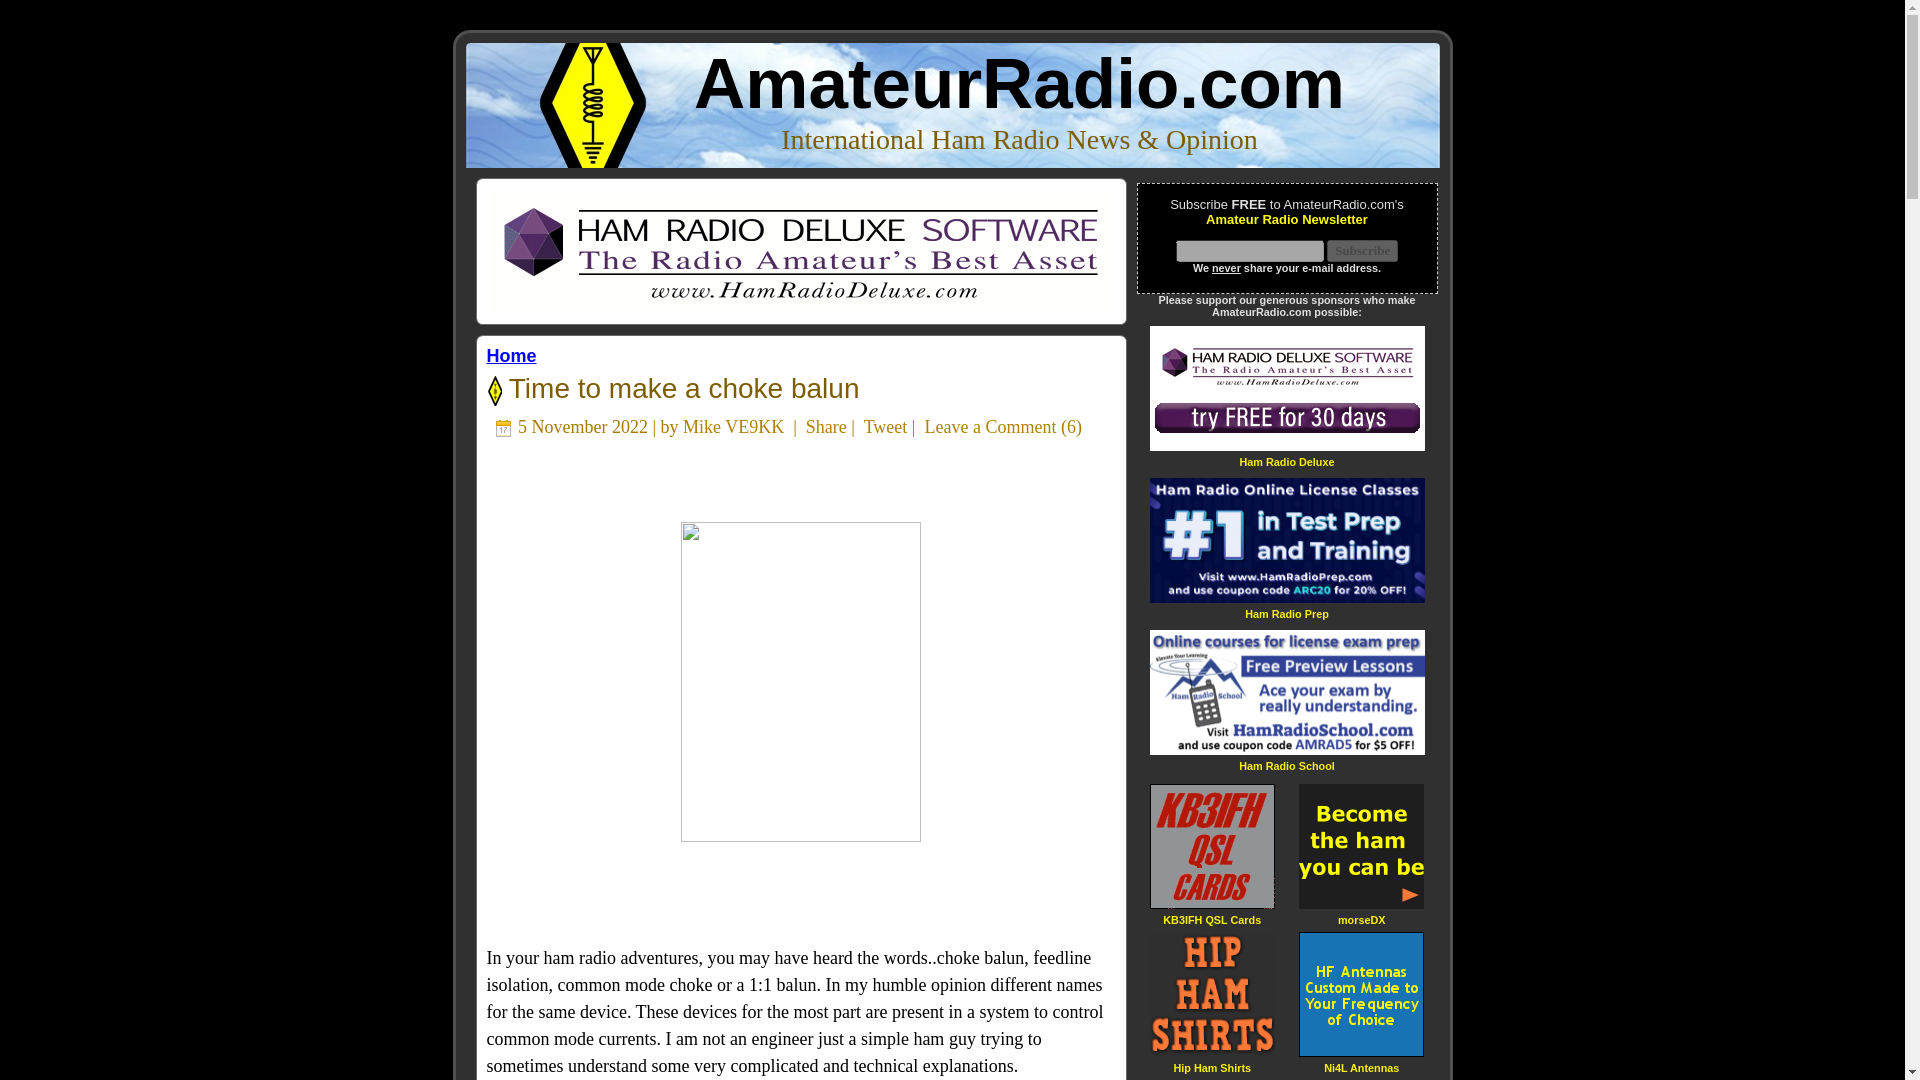 The width and height of the screenshot is (1920, 1080). I want to click on Subscribe, so click(1362, 250).